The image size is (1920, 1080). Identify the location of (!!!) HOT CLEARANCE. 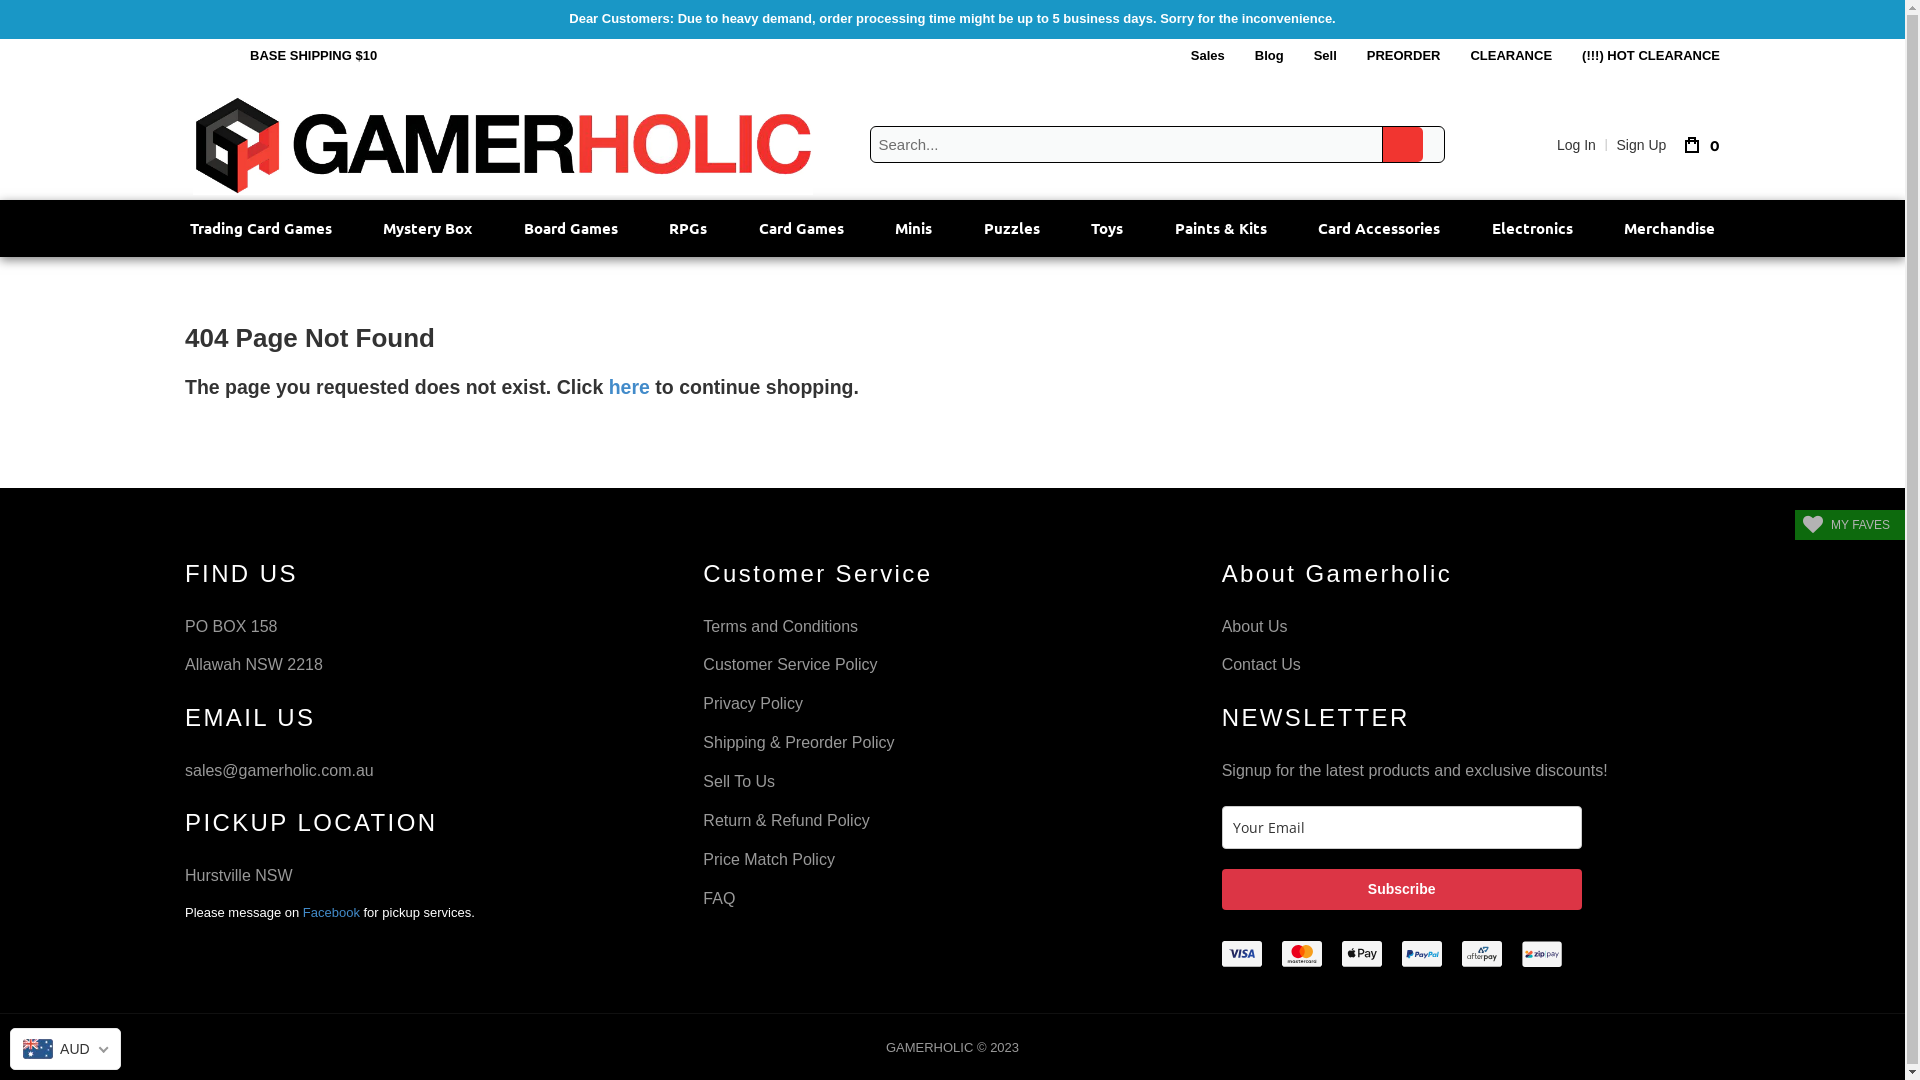
(1651, 56).